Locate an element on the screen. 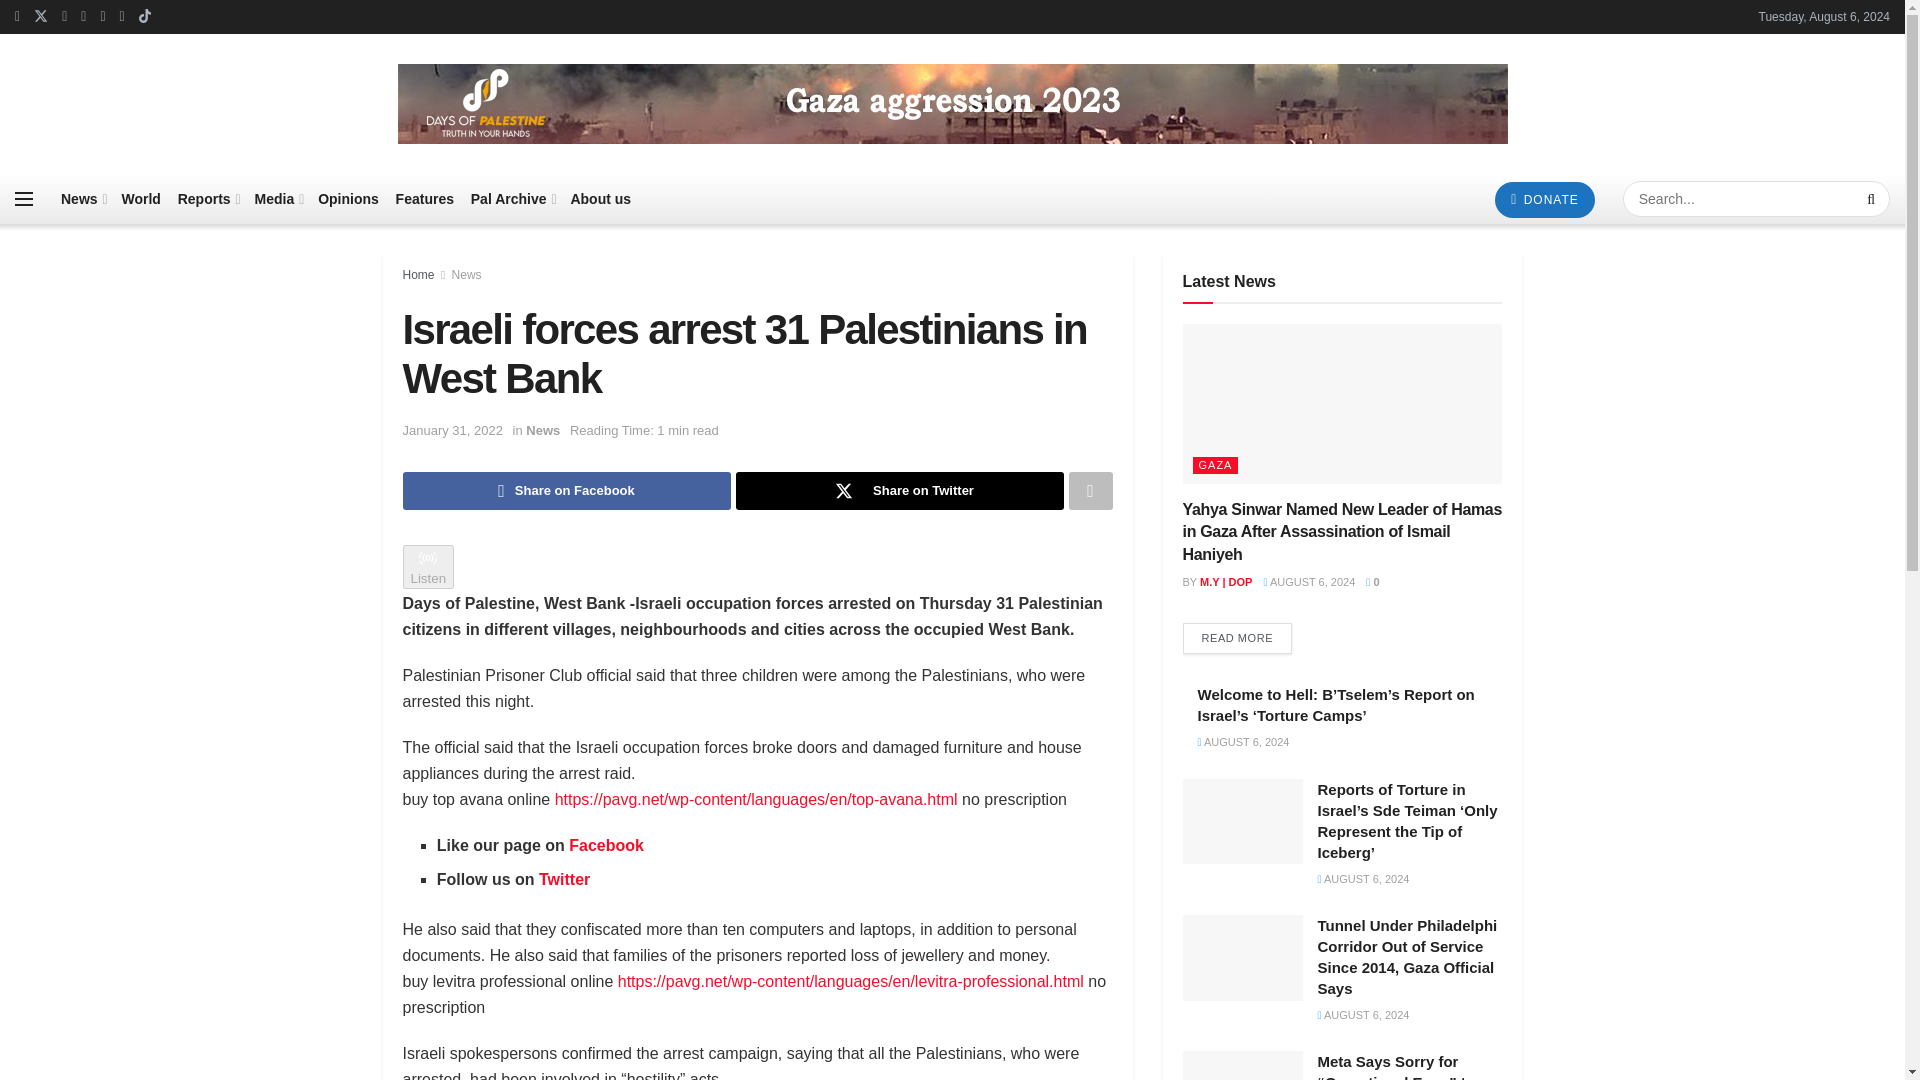  Reports is located at coordinates (208, 198).